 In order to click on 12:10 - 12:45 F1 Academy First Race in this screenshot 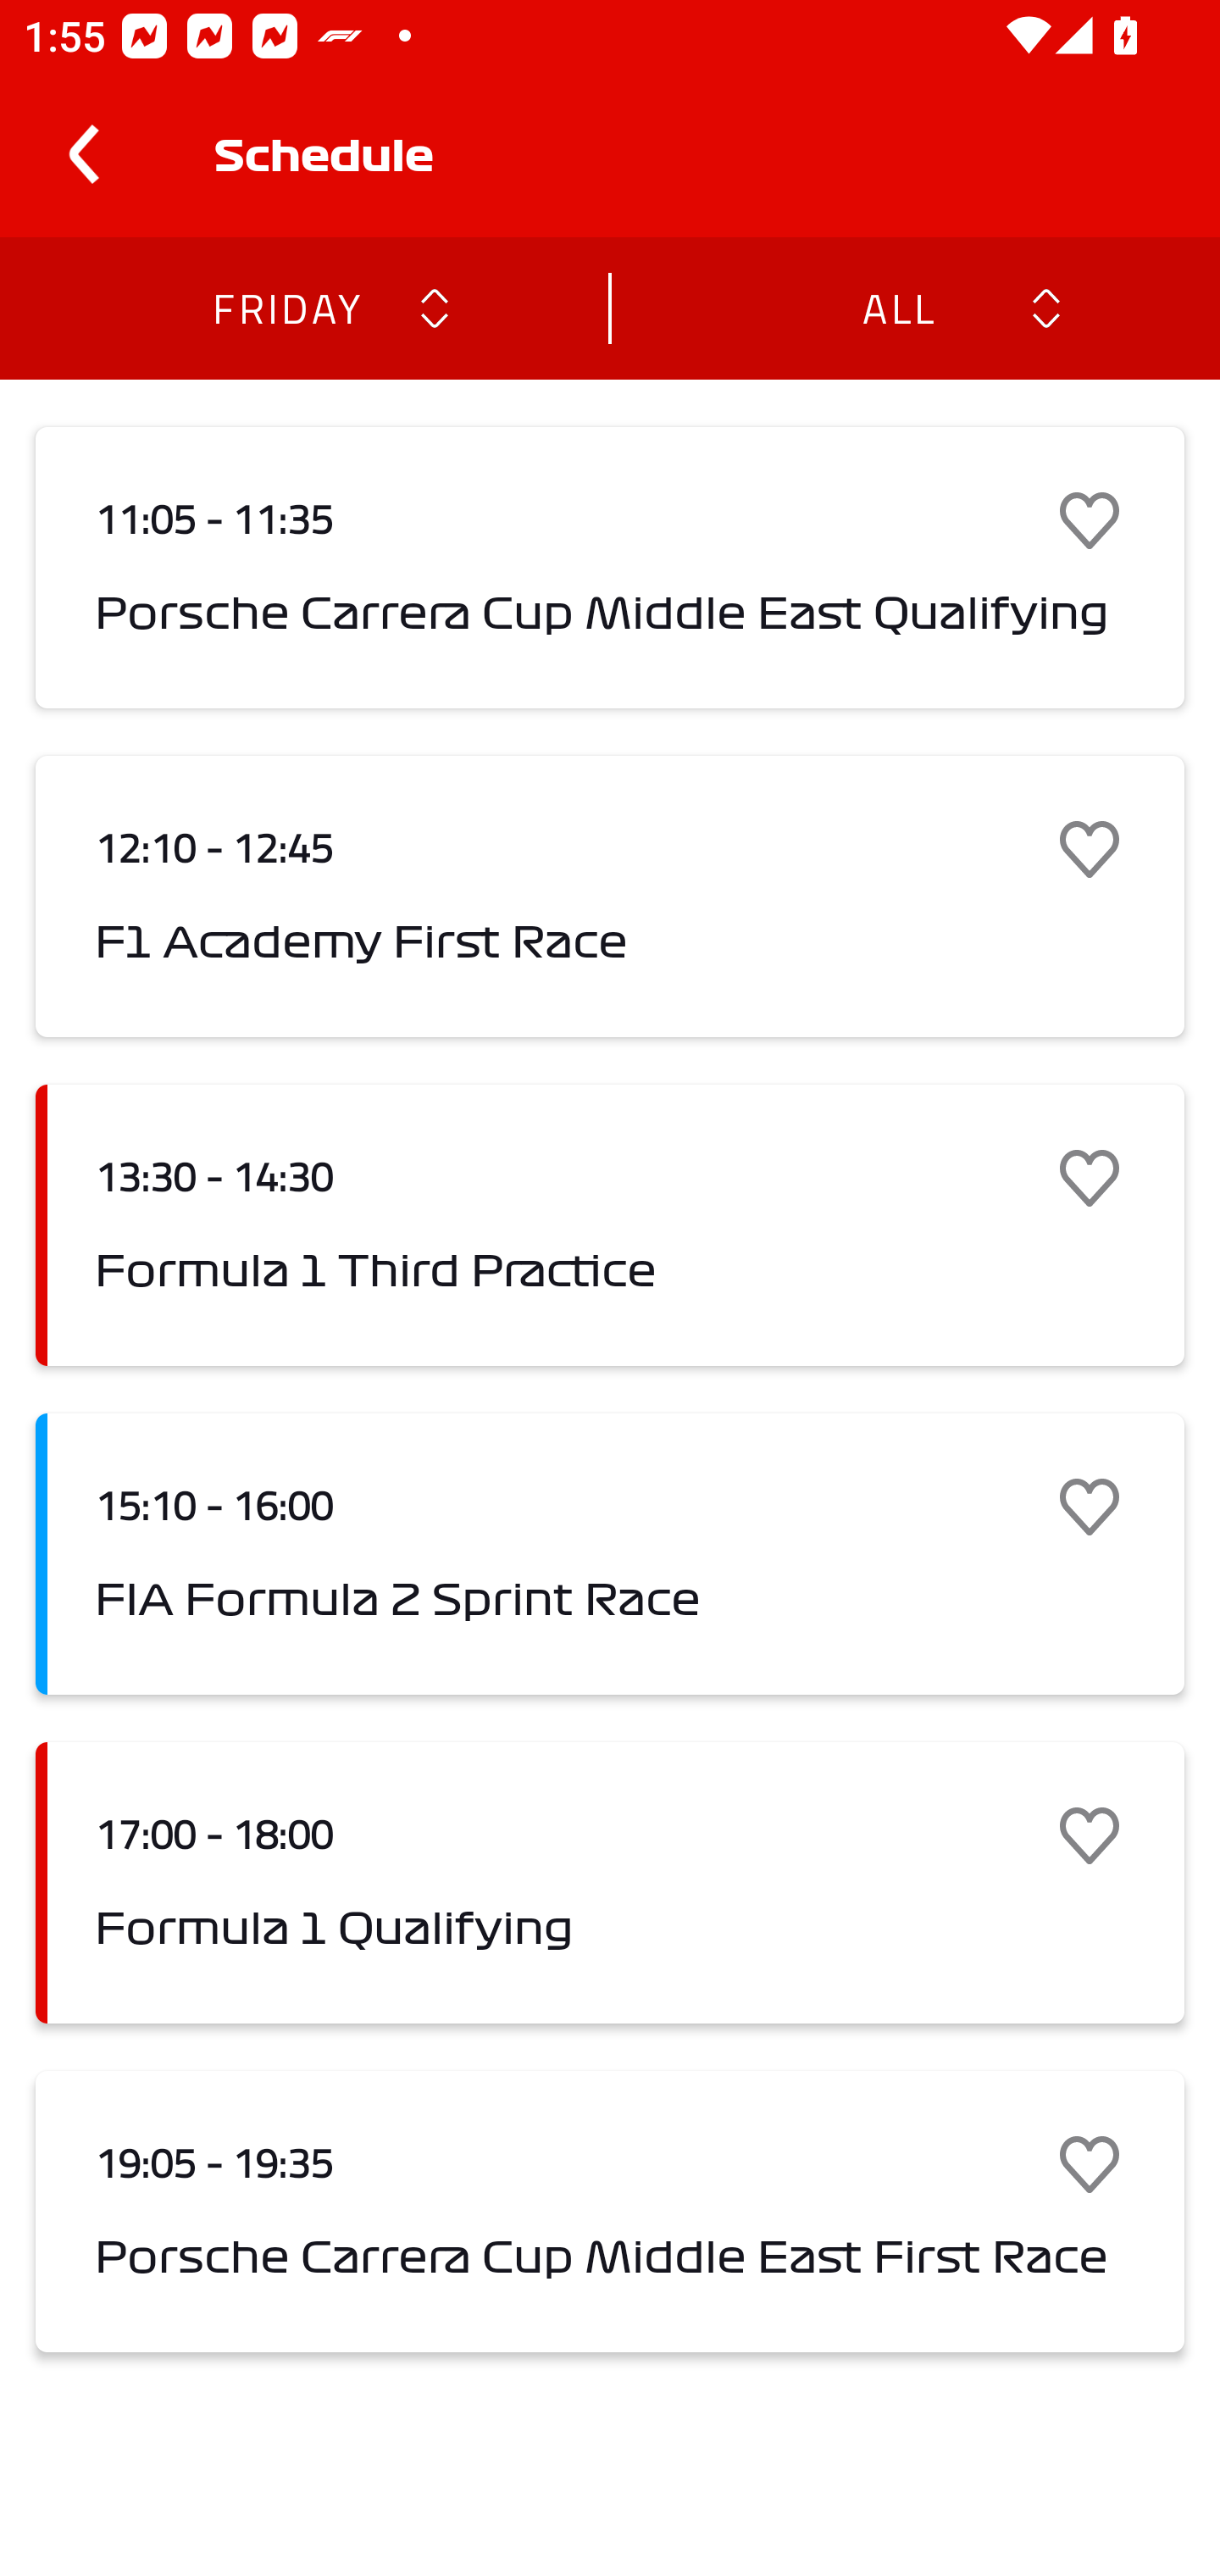, I will do `click(610, 897)`.